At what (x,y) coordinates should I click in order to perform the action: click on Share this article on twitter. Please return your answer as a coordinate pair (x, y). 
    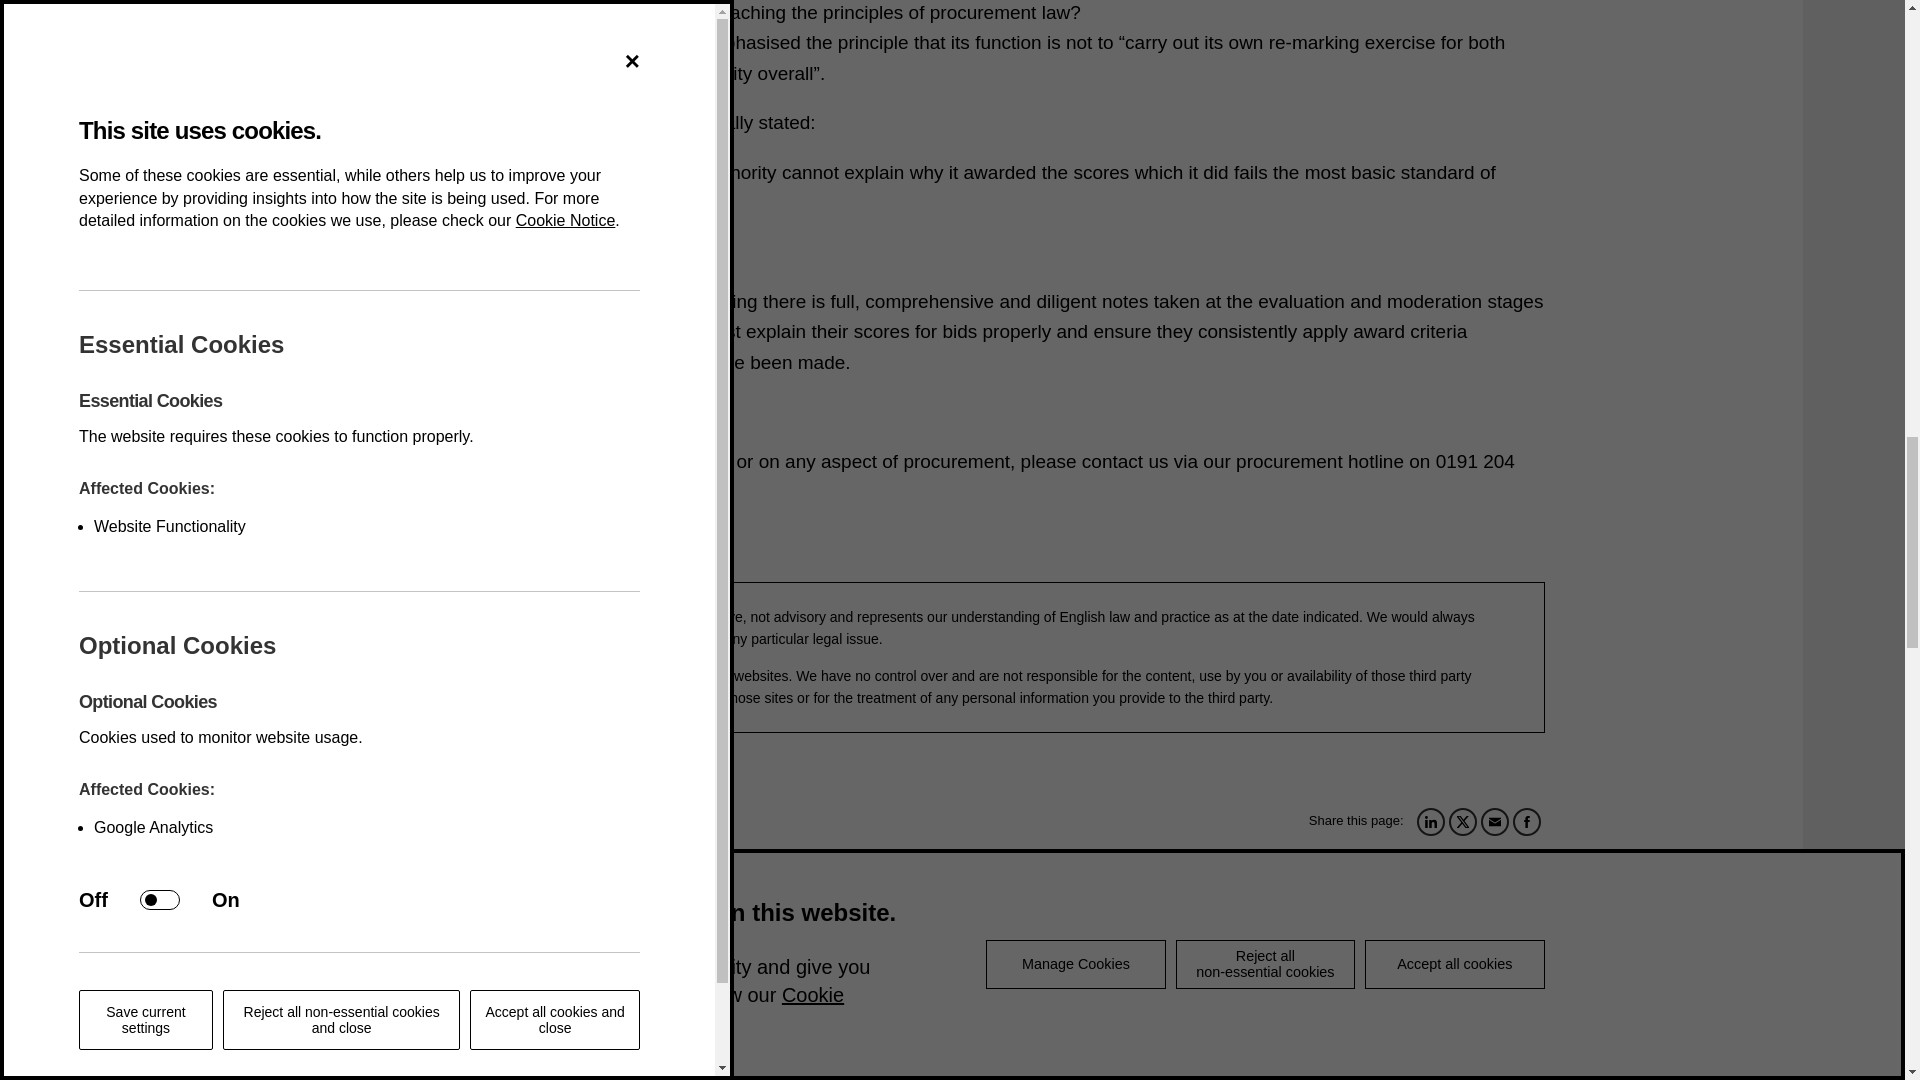
    Looking at the image, I should click on (1462, 821).